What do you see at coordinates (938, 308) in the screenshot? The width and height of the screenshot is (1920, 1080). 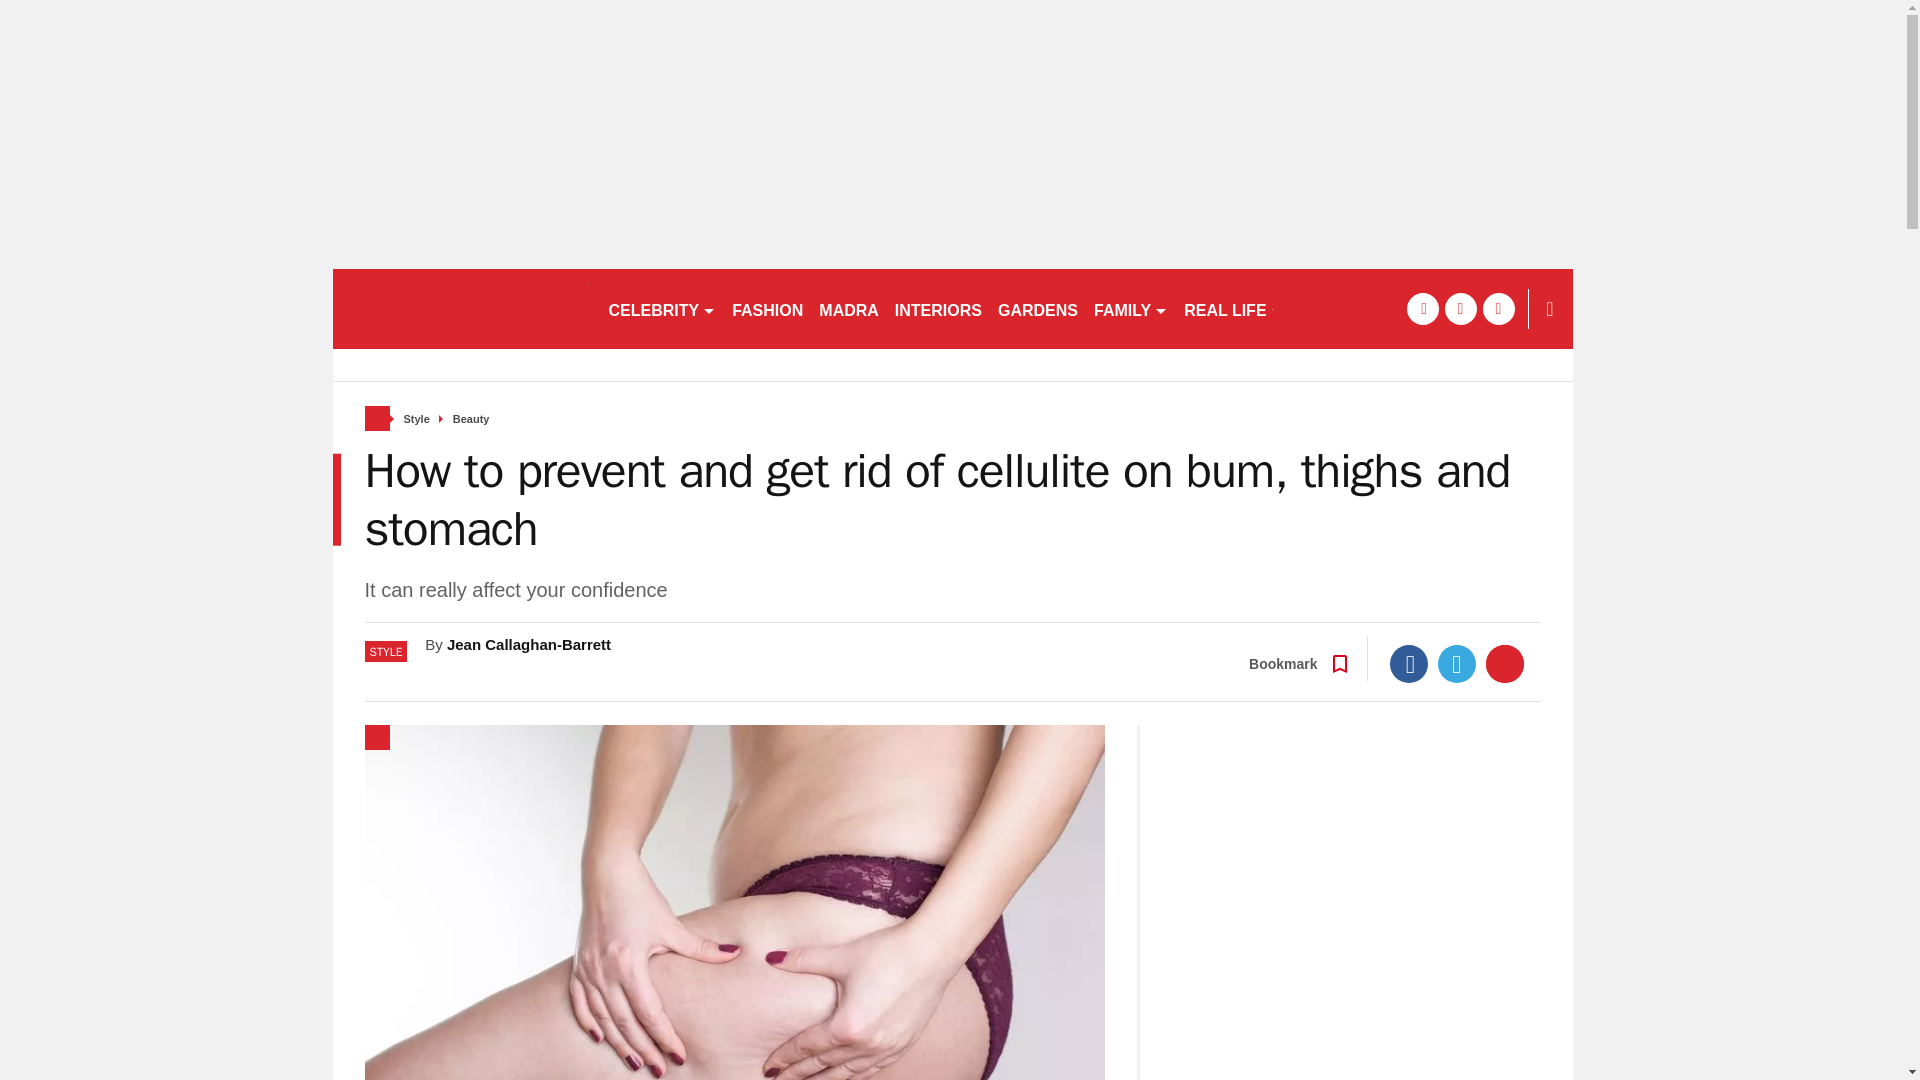 I see `INTERIORS` at bounding box center [938, 308].